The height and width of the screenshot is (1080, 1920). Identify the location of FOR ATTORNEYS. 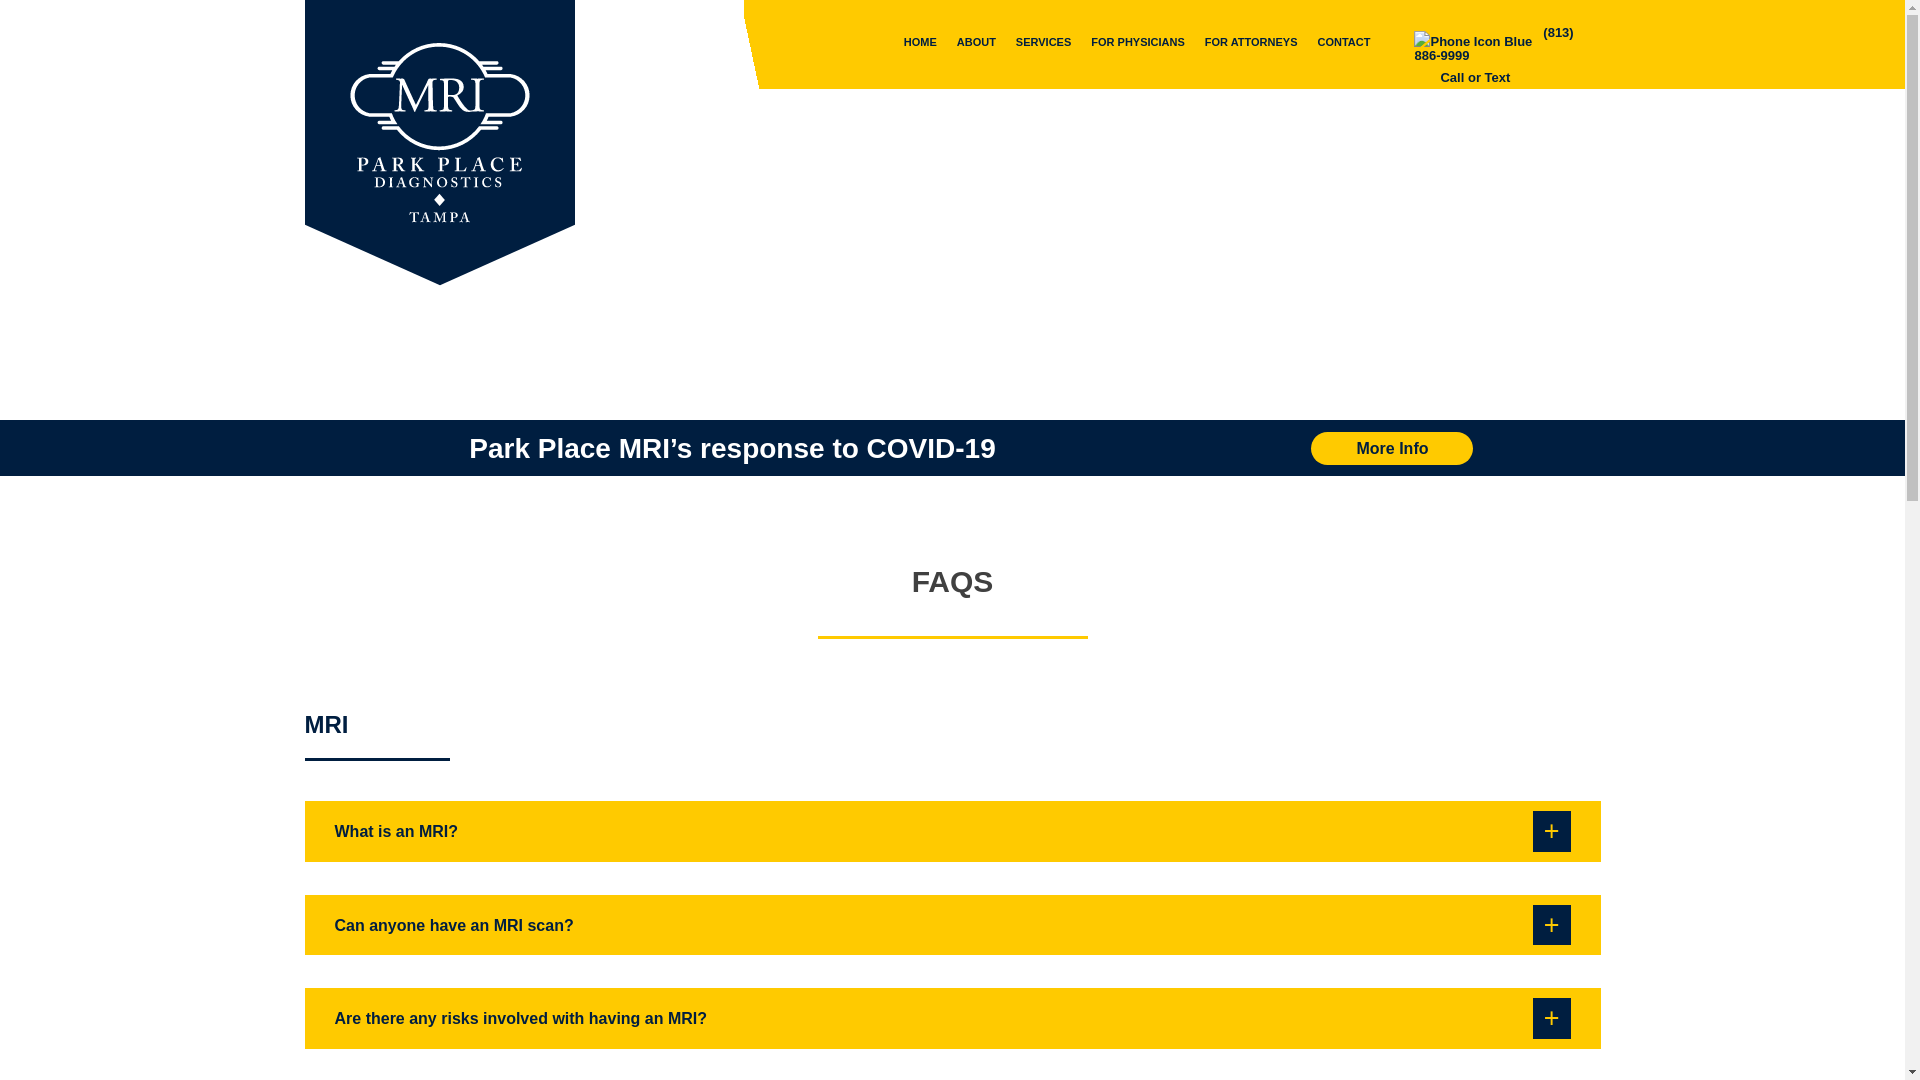
(1250, 42).